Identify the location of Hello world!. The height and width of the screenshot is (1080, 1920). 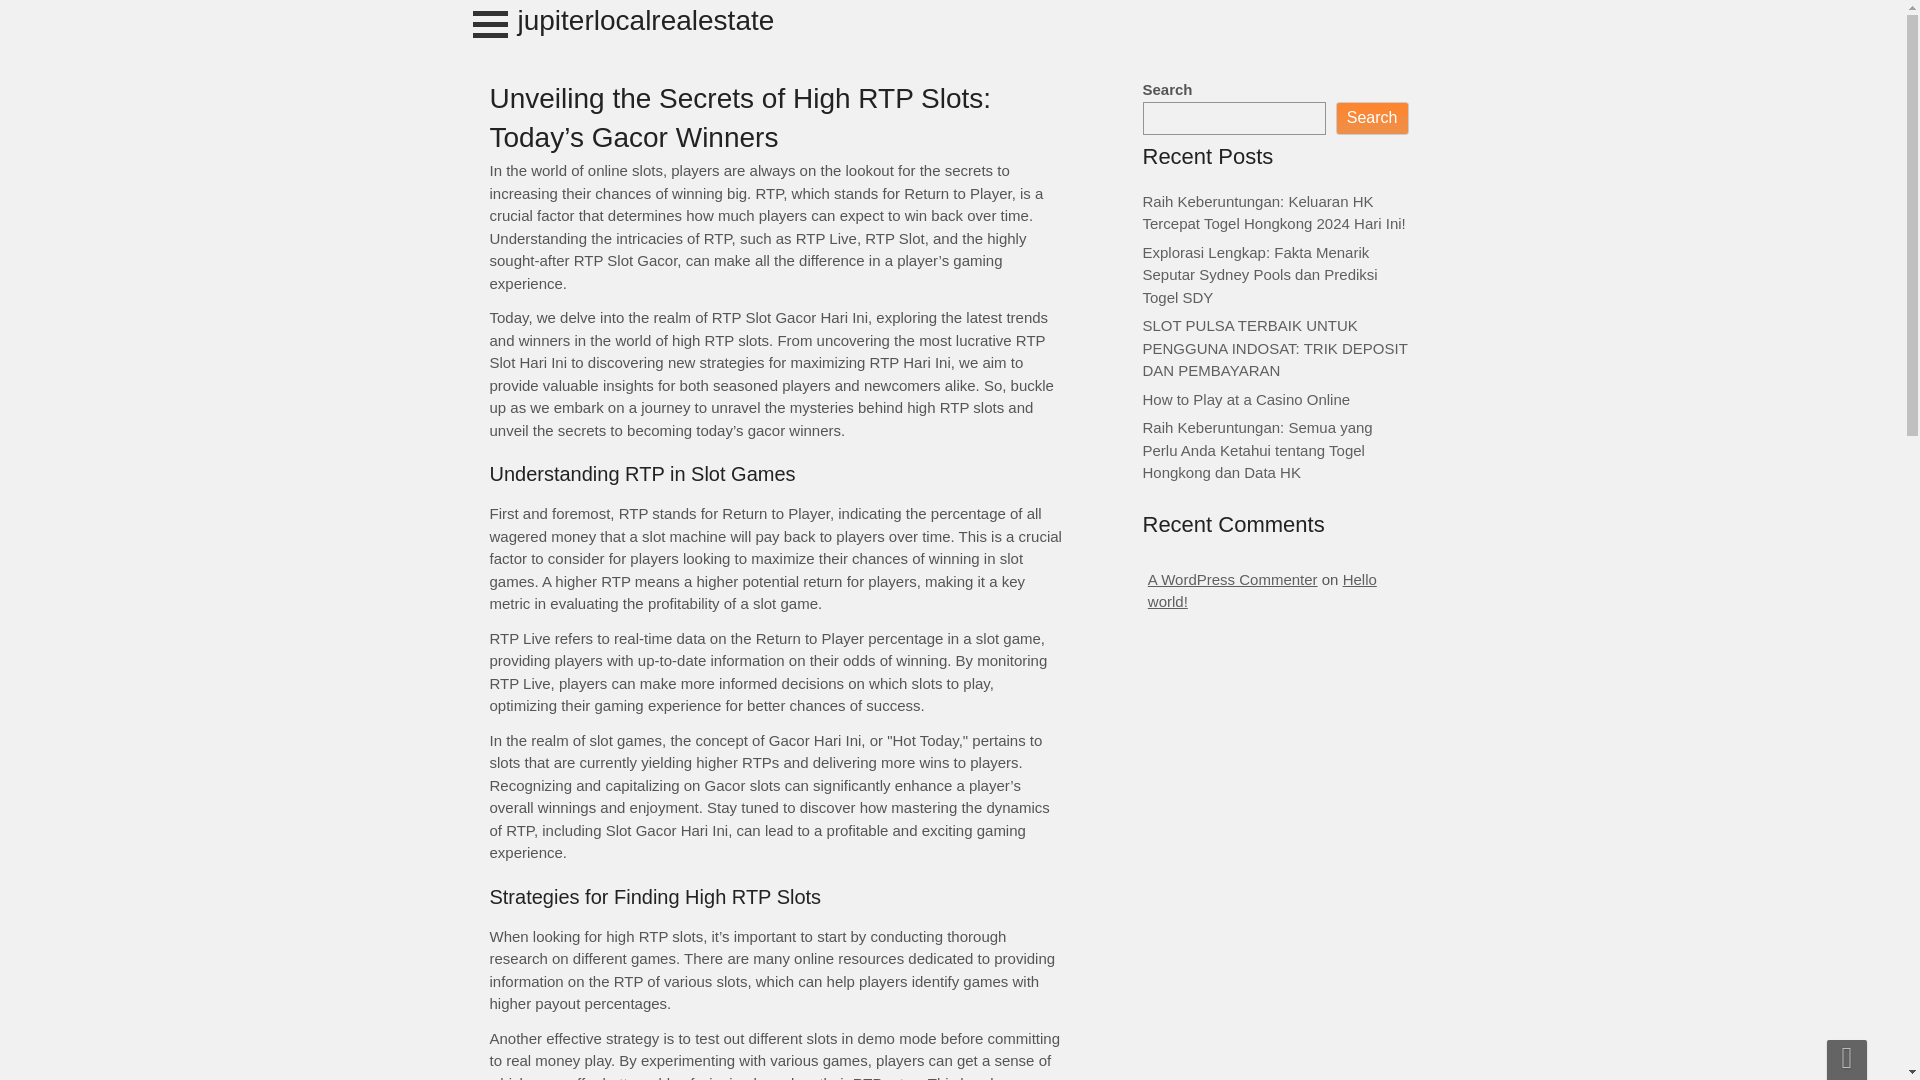
(1262, 590).